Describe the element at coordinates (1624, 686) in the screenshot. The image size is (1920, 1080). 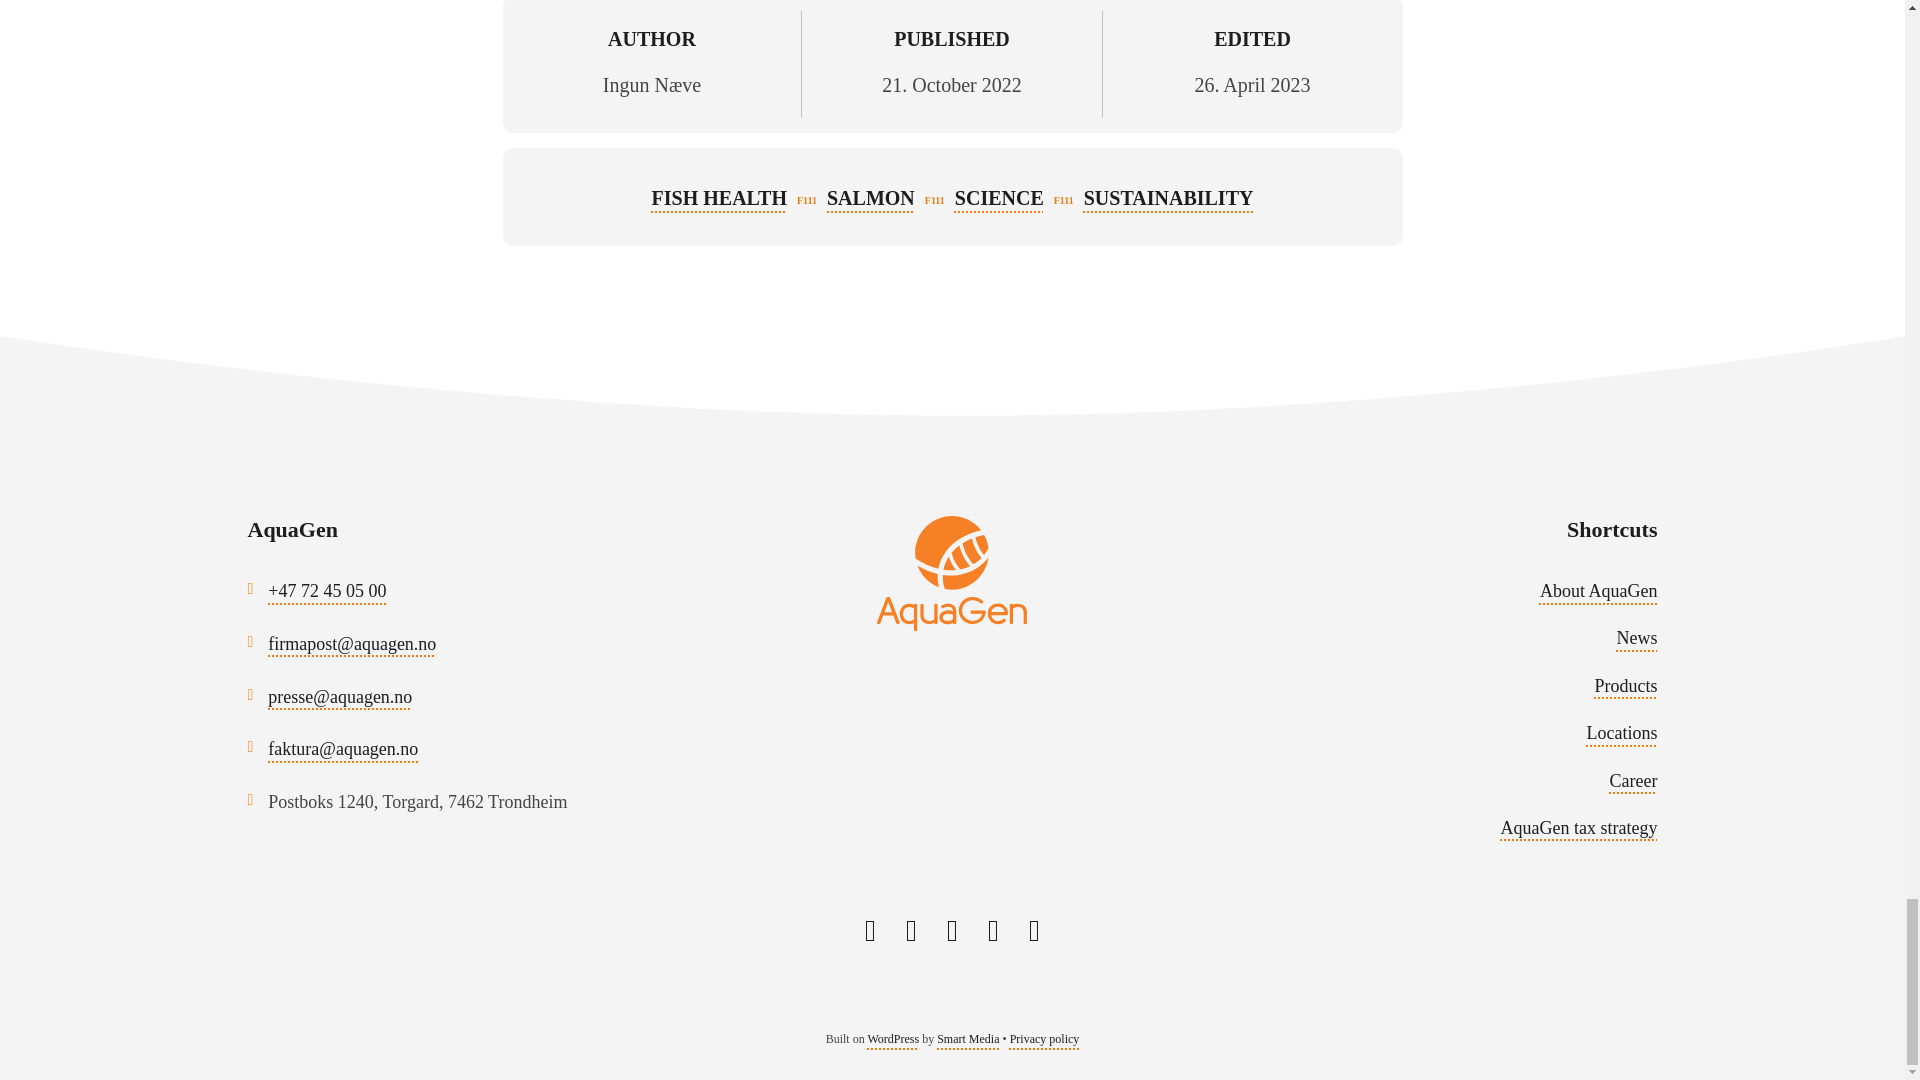
I see `Products` at that location.